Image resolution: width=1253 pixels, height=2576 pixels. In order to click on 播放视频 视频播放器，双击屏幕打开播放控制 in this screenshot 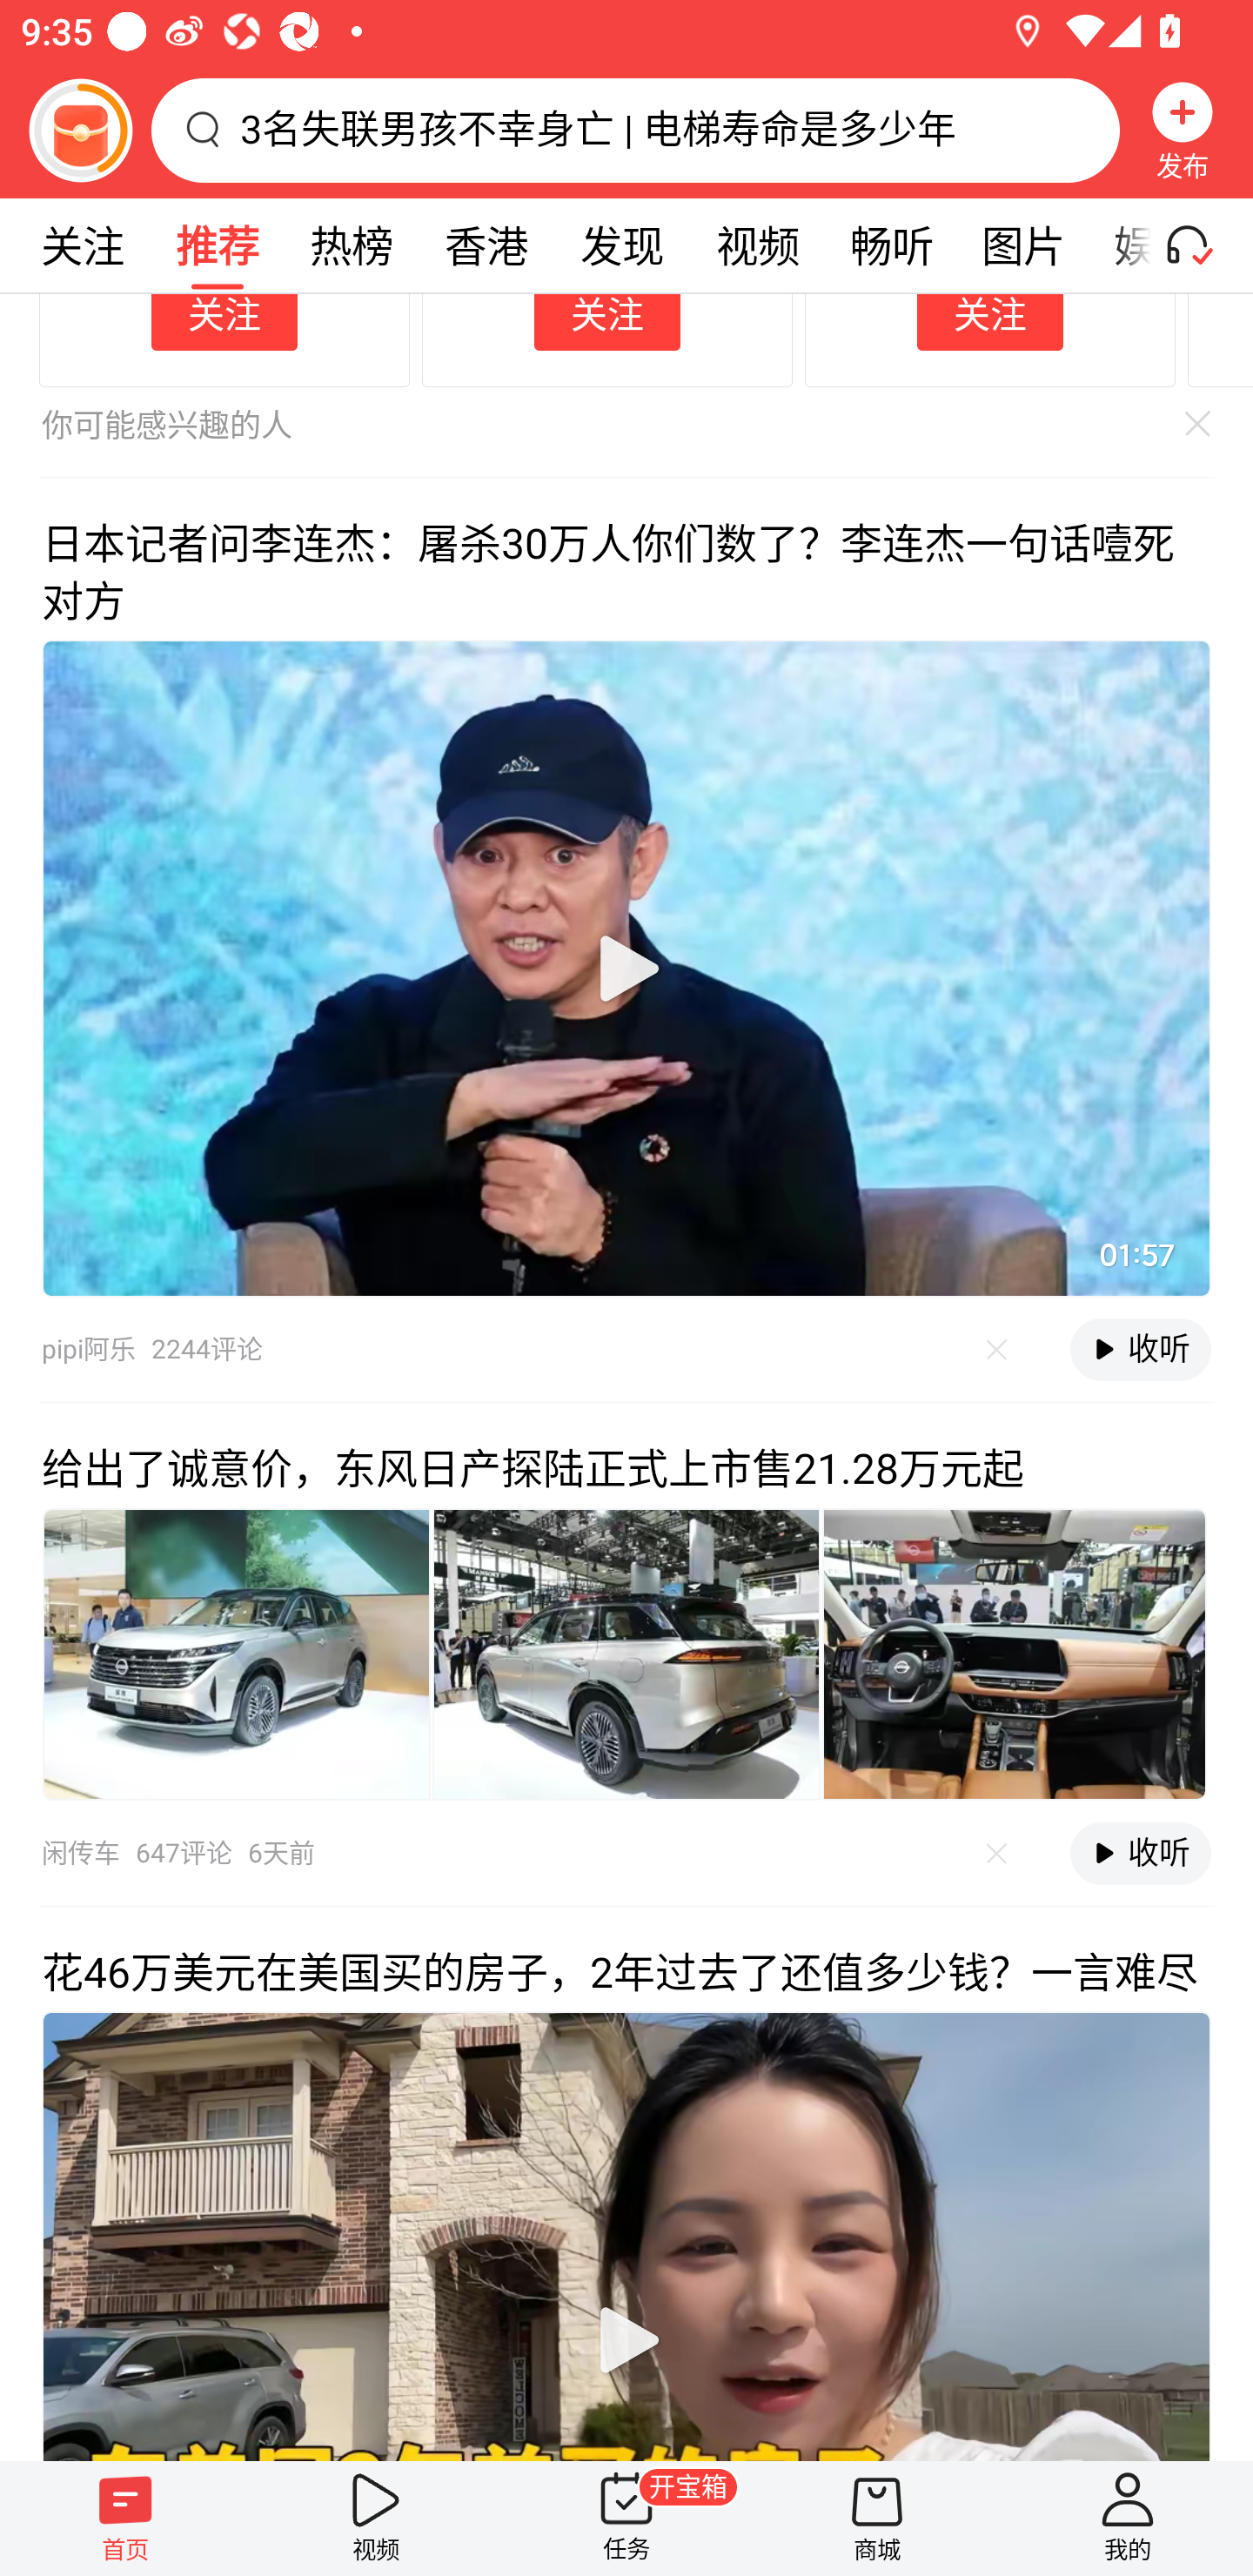, I will do `click(626, 2235)`.